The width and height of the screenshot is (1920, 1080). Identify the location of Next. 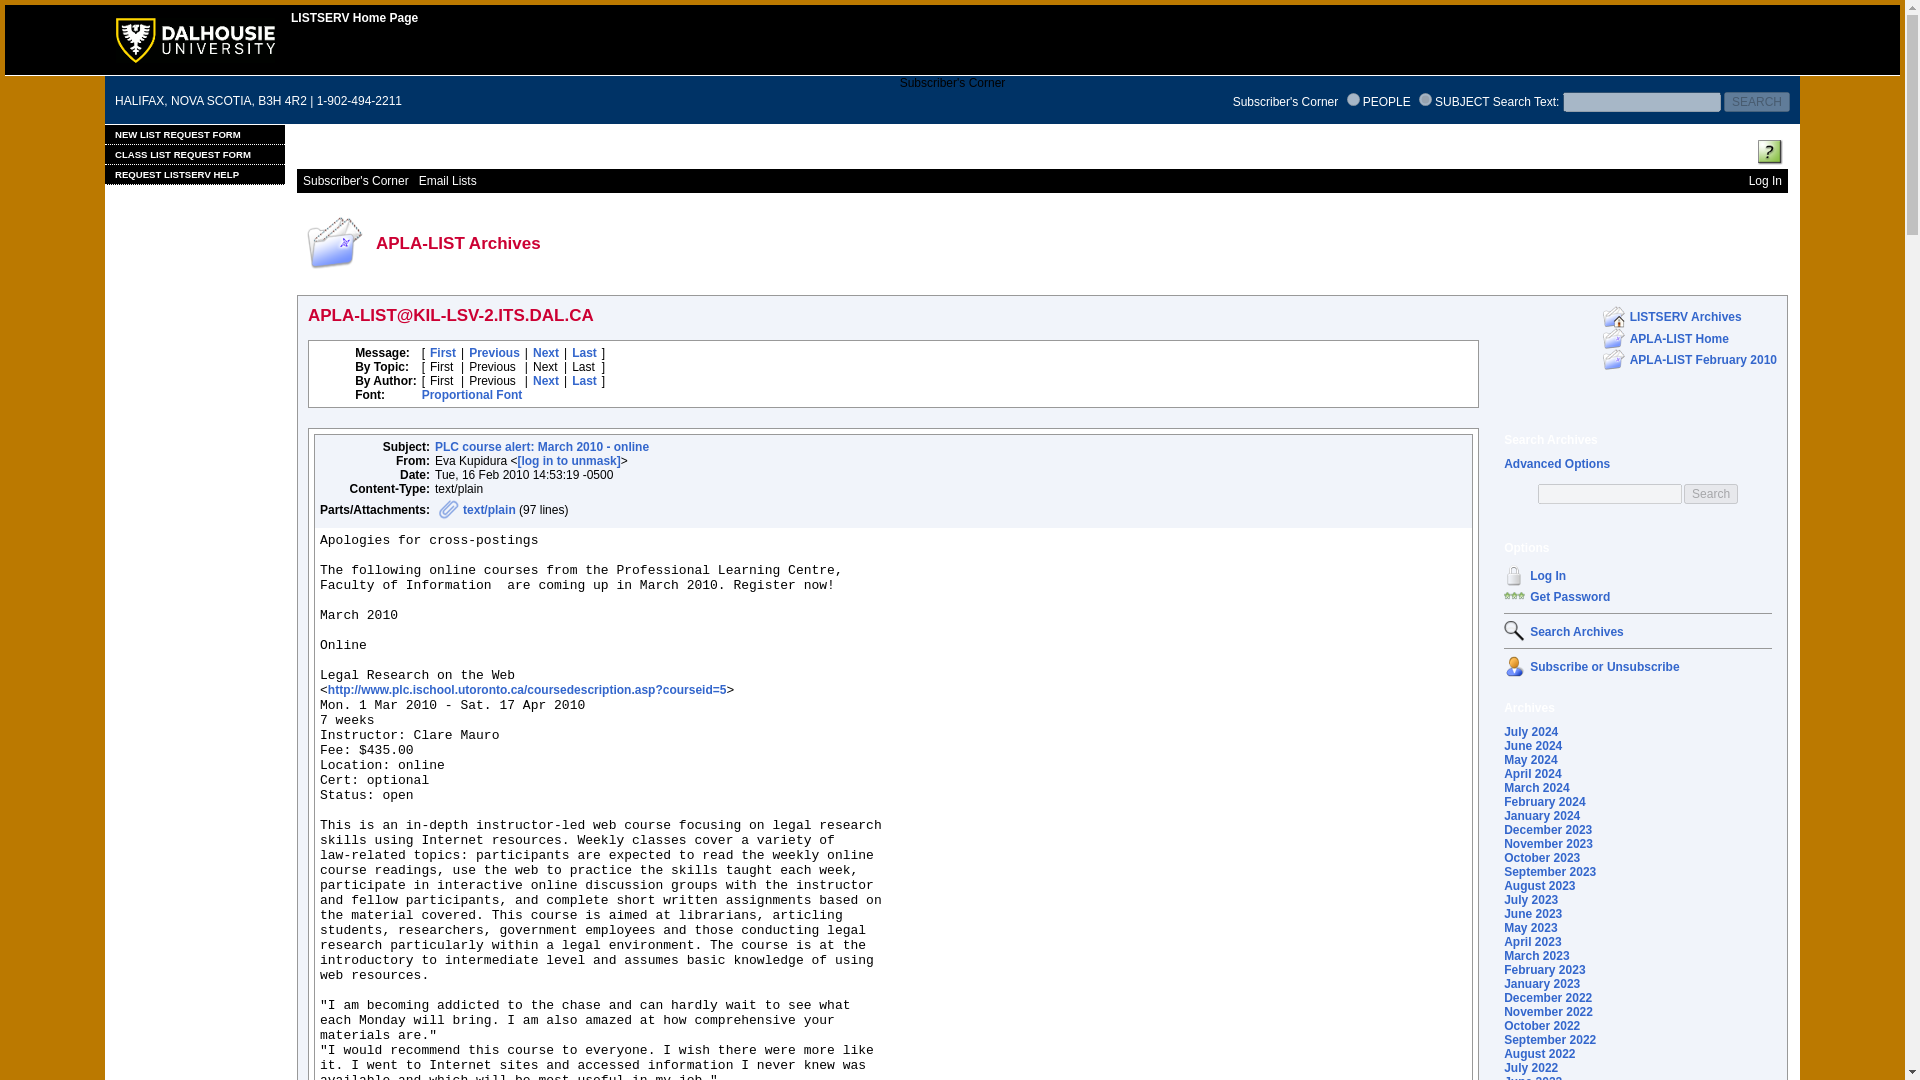
(546, 352).